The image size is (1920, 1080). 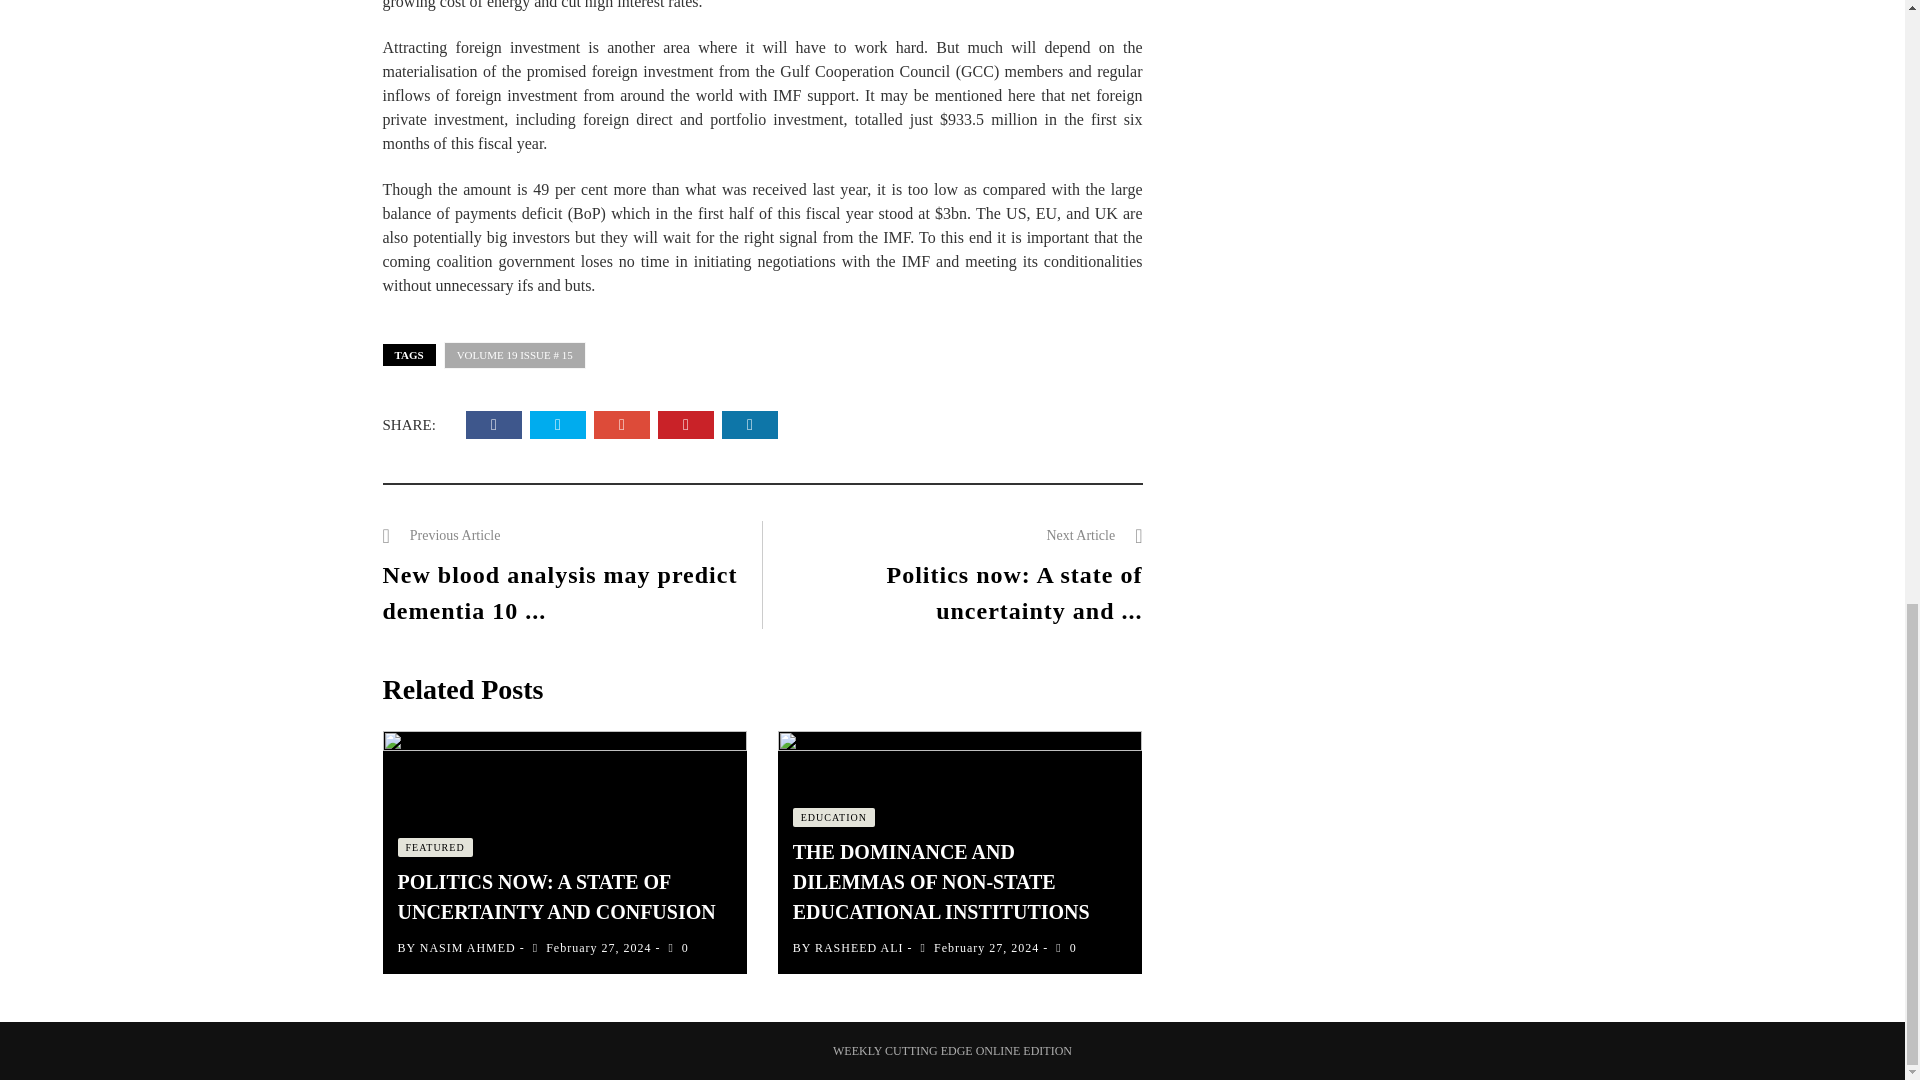 I want to click on EDUCATION, so click(x=834, y=817).